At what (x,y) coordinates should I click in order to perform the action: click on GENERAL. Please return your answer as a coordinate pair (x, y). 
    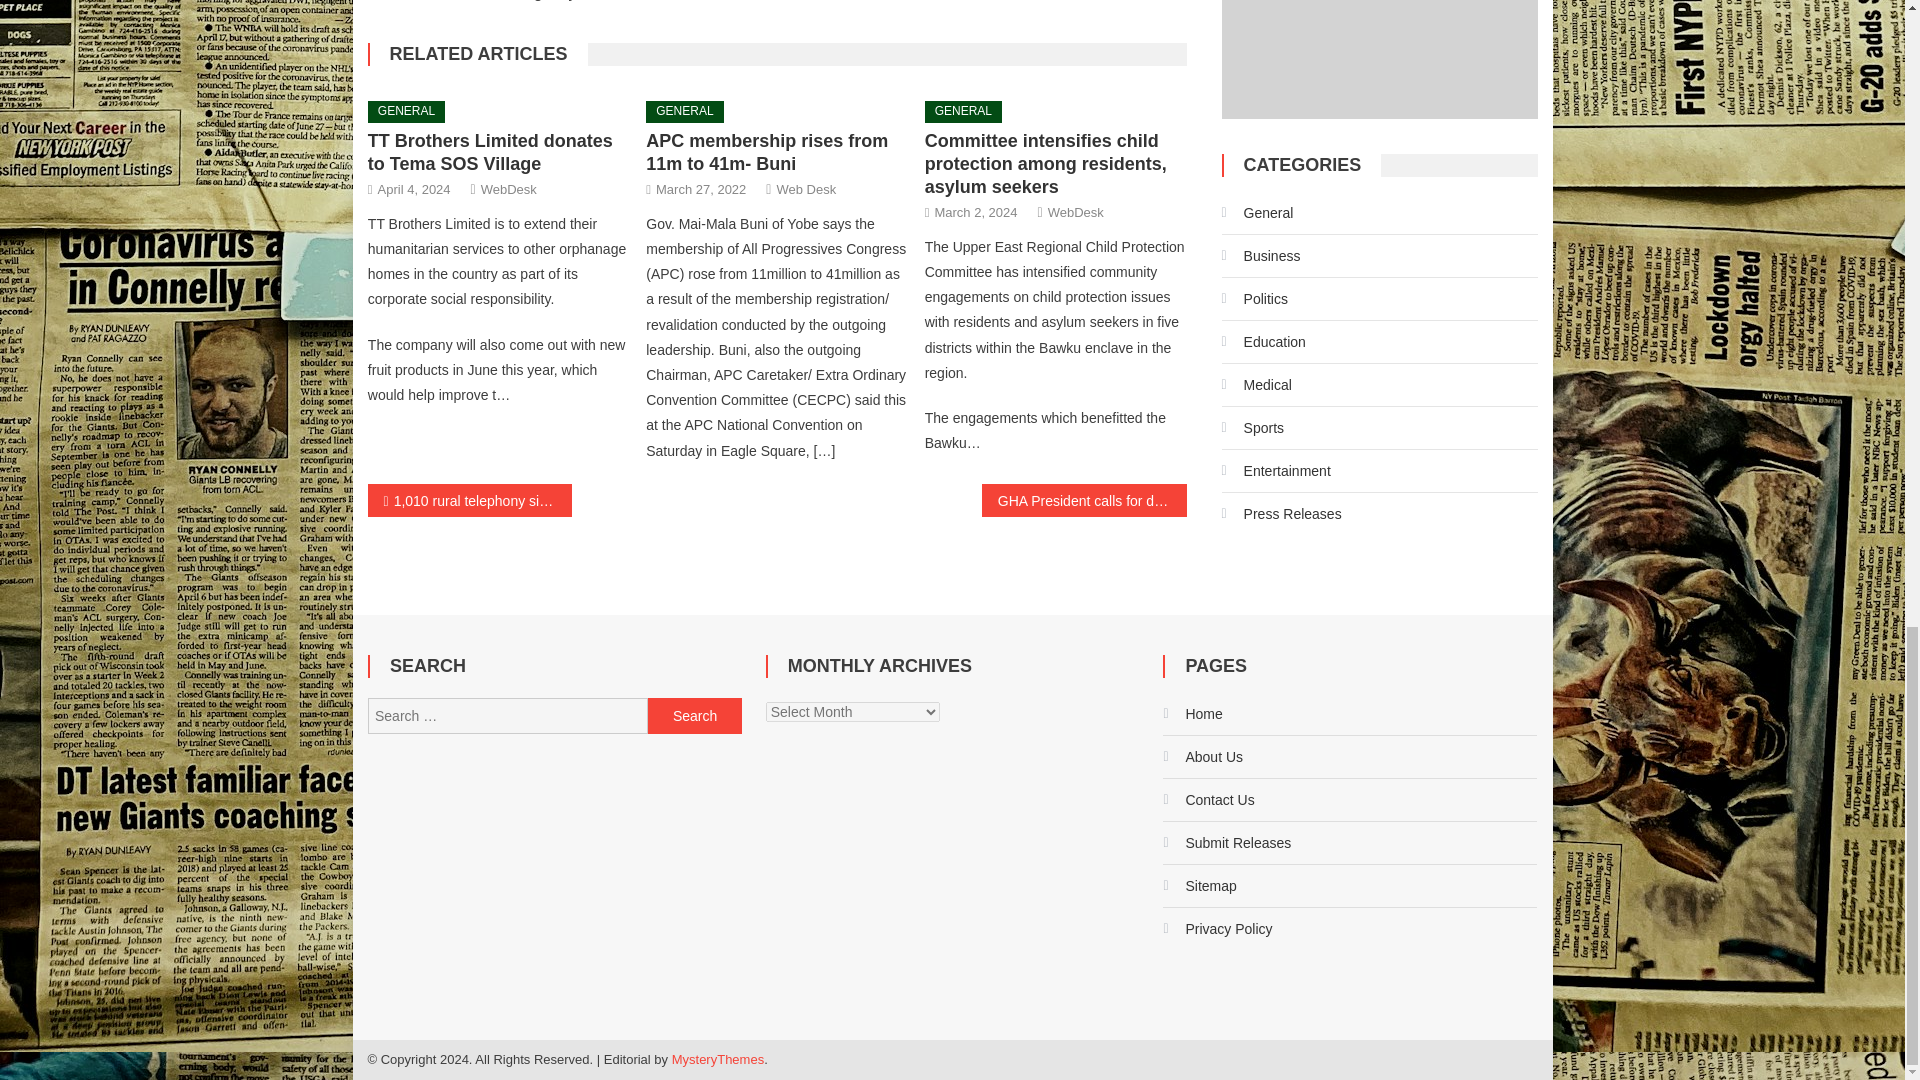
    Looking at the image, I should click on (684, 112).